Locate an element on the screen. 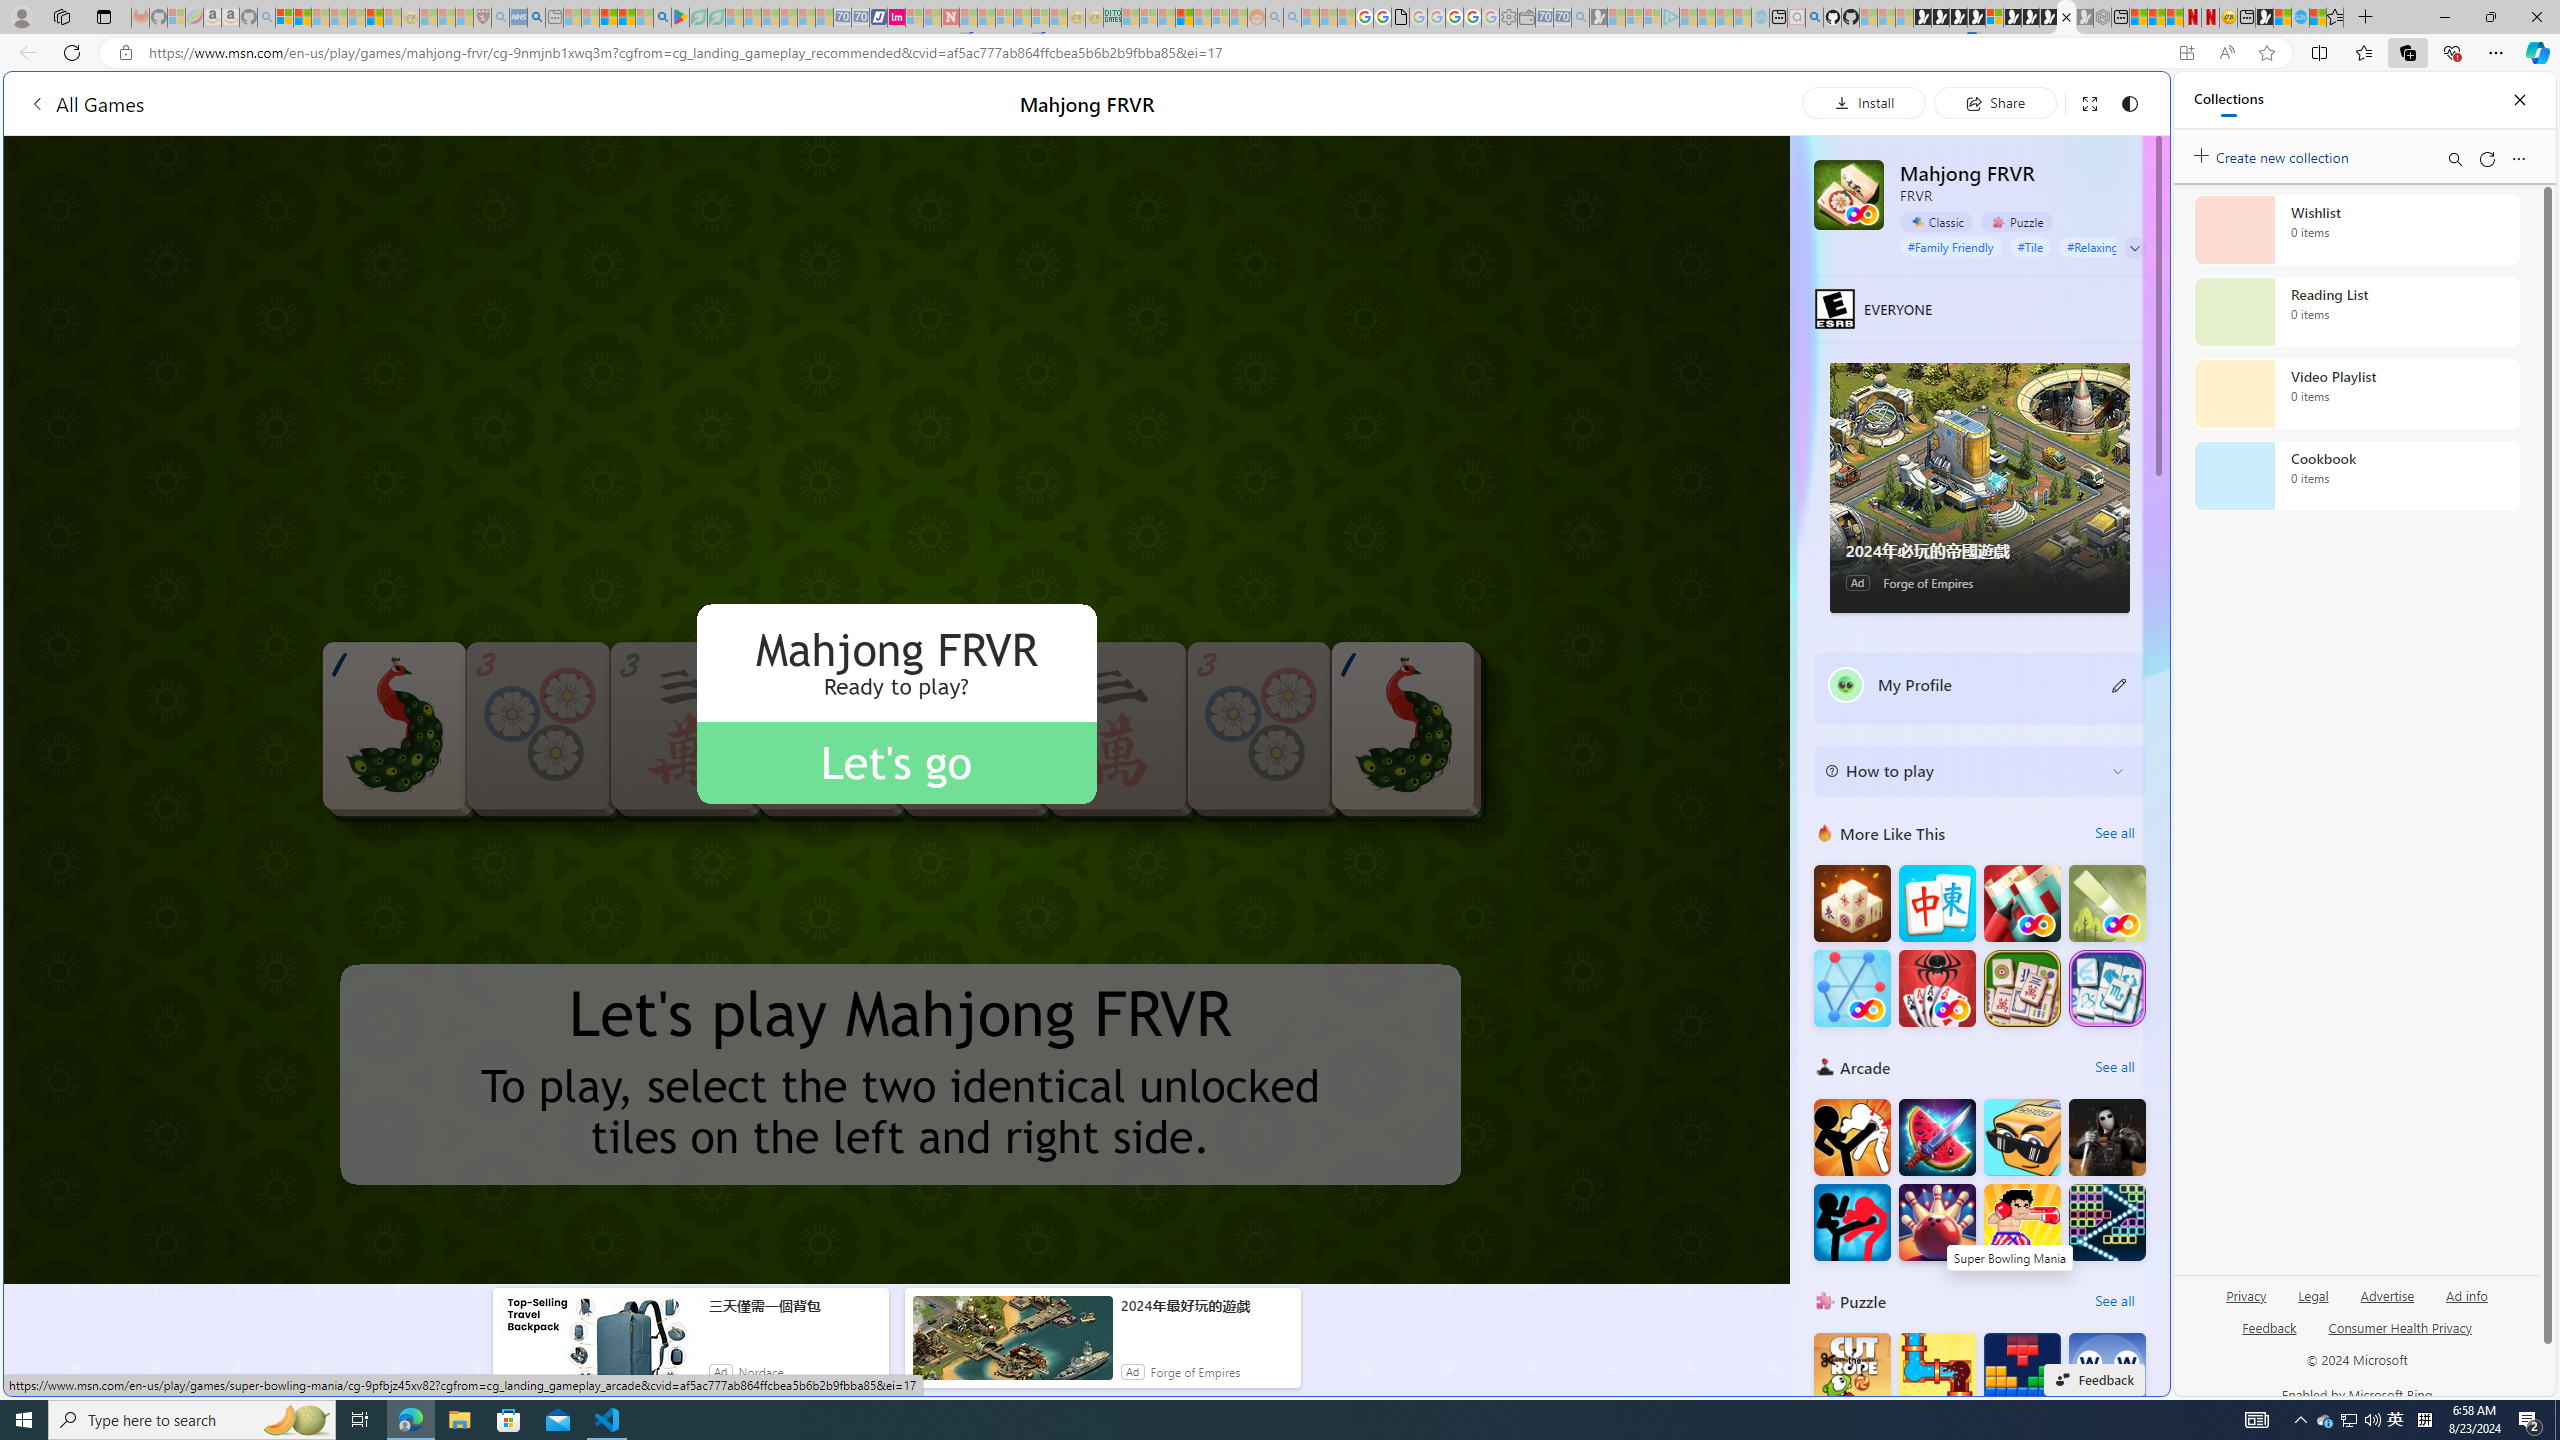 This screenshot has width=2560, height=1440. More options menu is located at coordinates (2518, 158).